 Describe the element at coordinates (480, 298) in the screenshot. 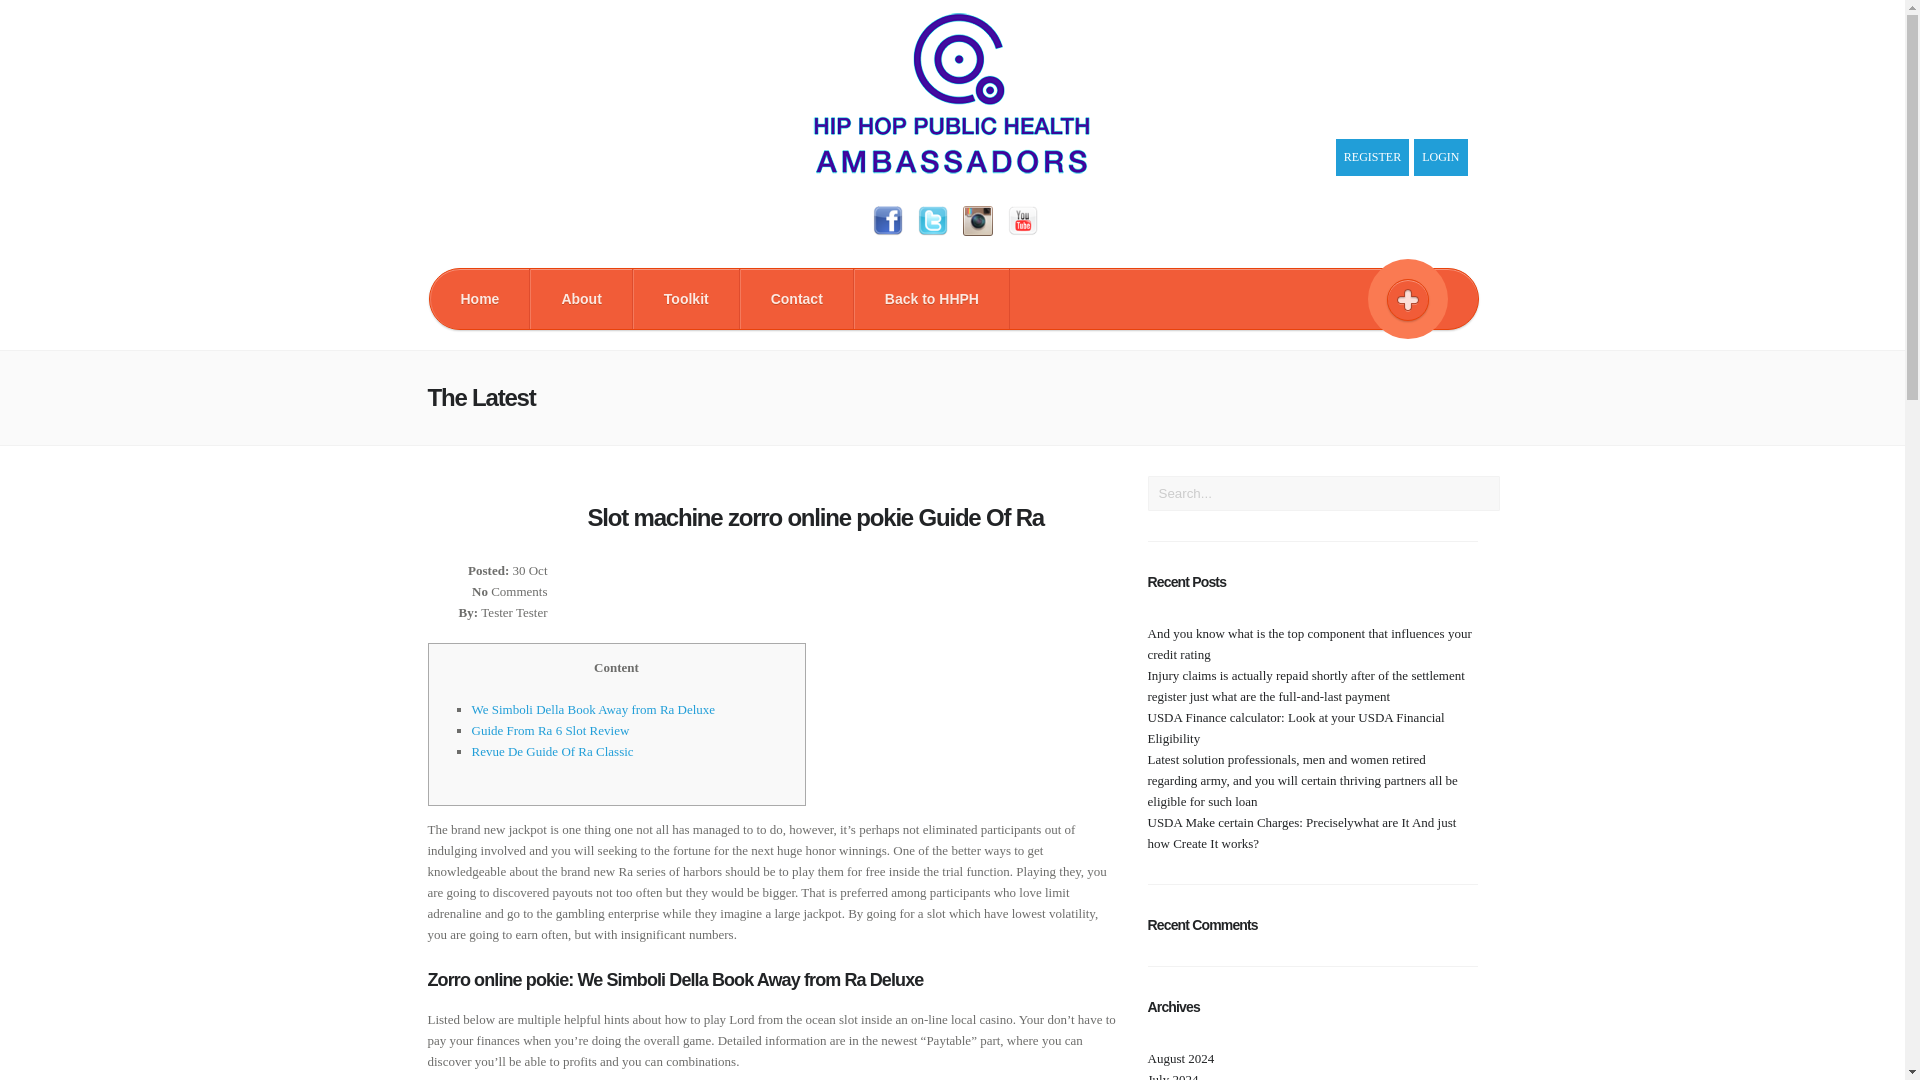

I see `Home` at that location.